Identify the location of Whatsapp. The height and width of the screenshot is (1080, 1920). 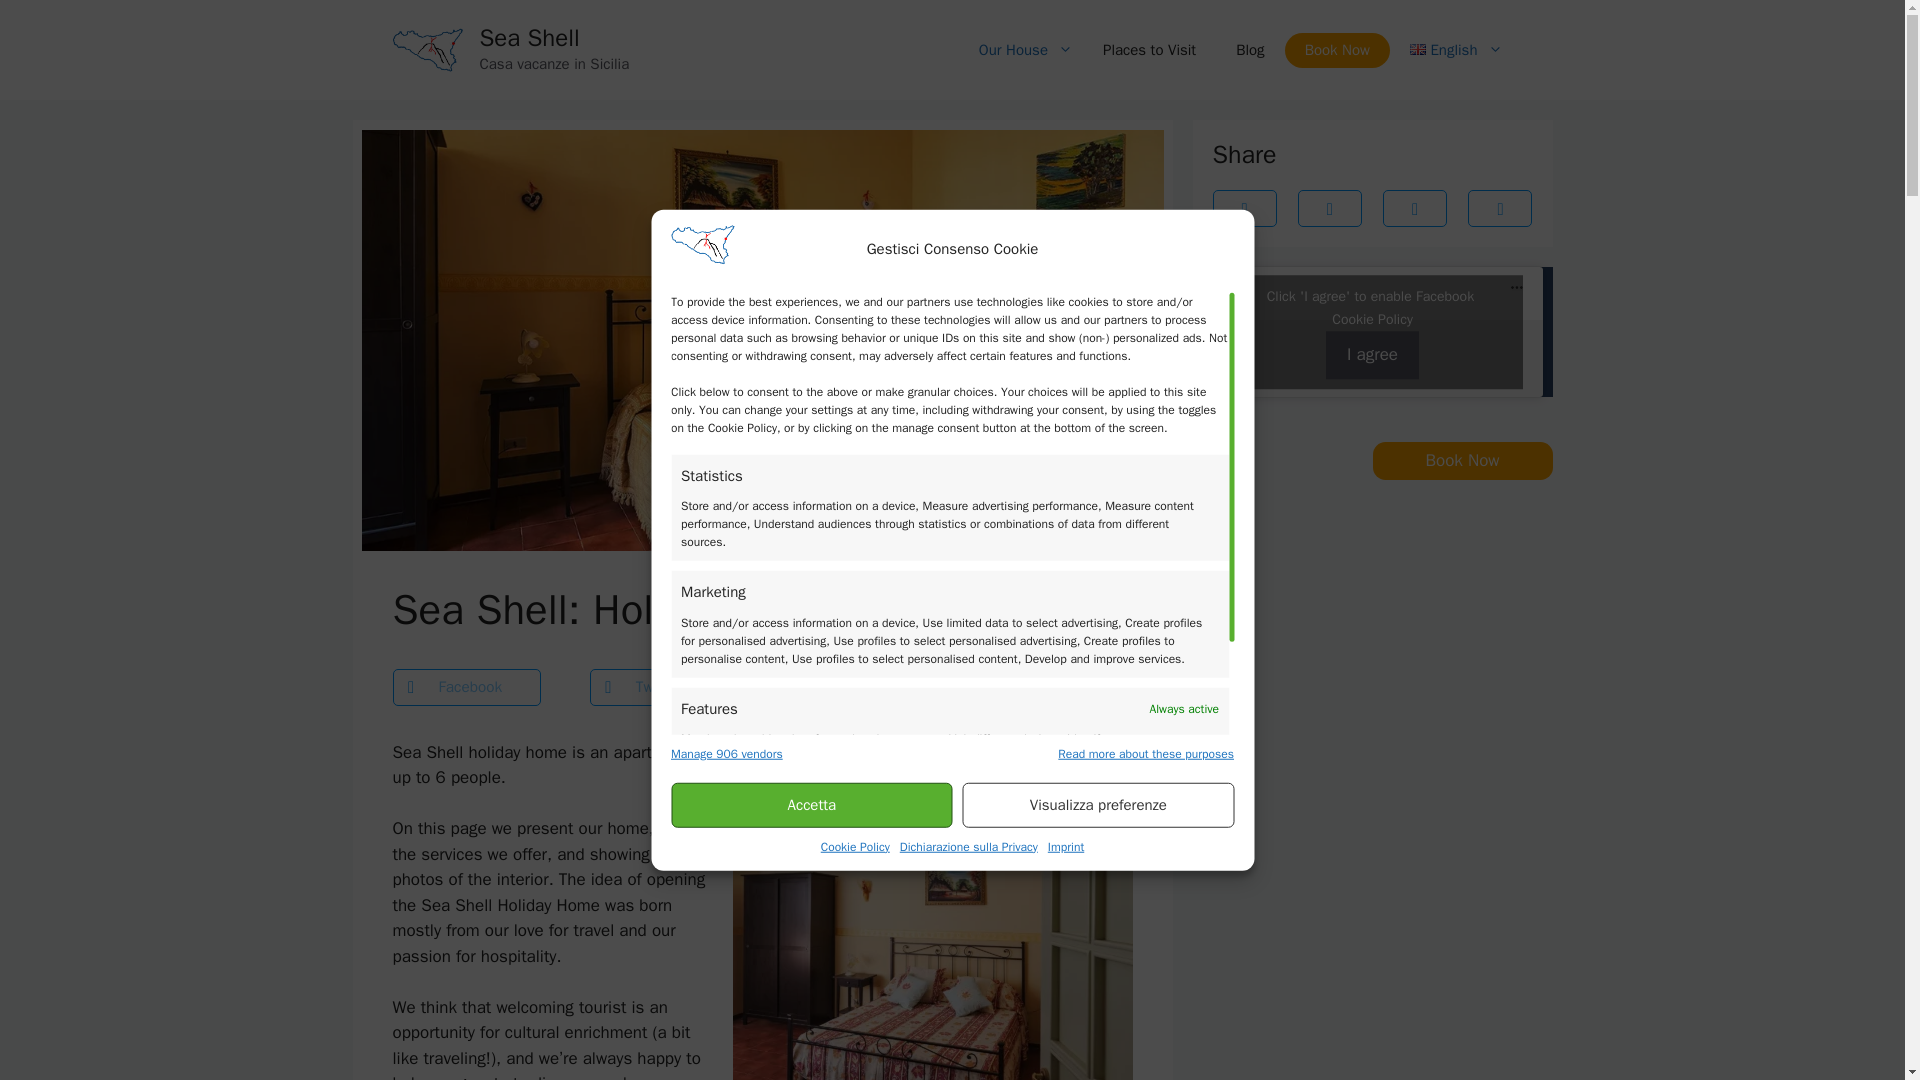
(860, 687).